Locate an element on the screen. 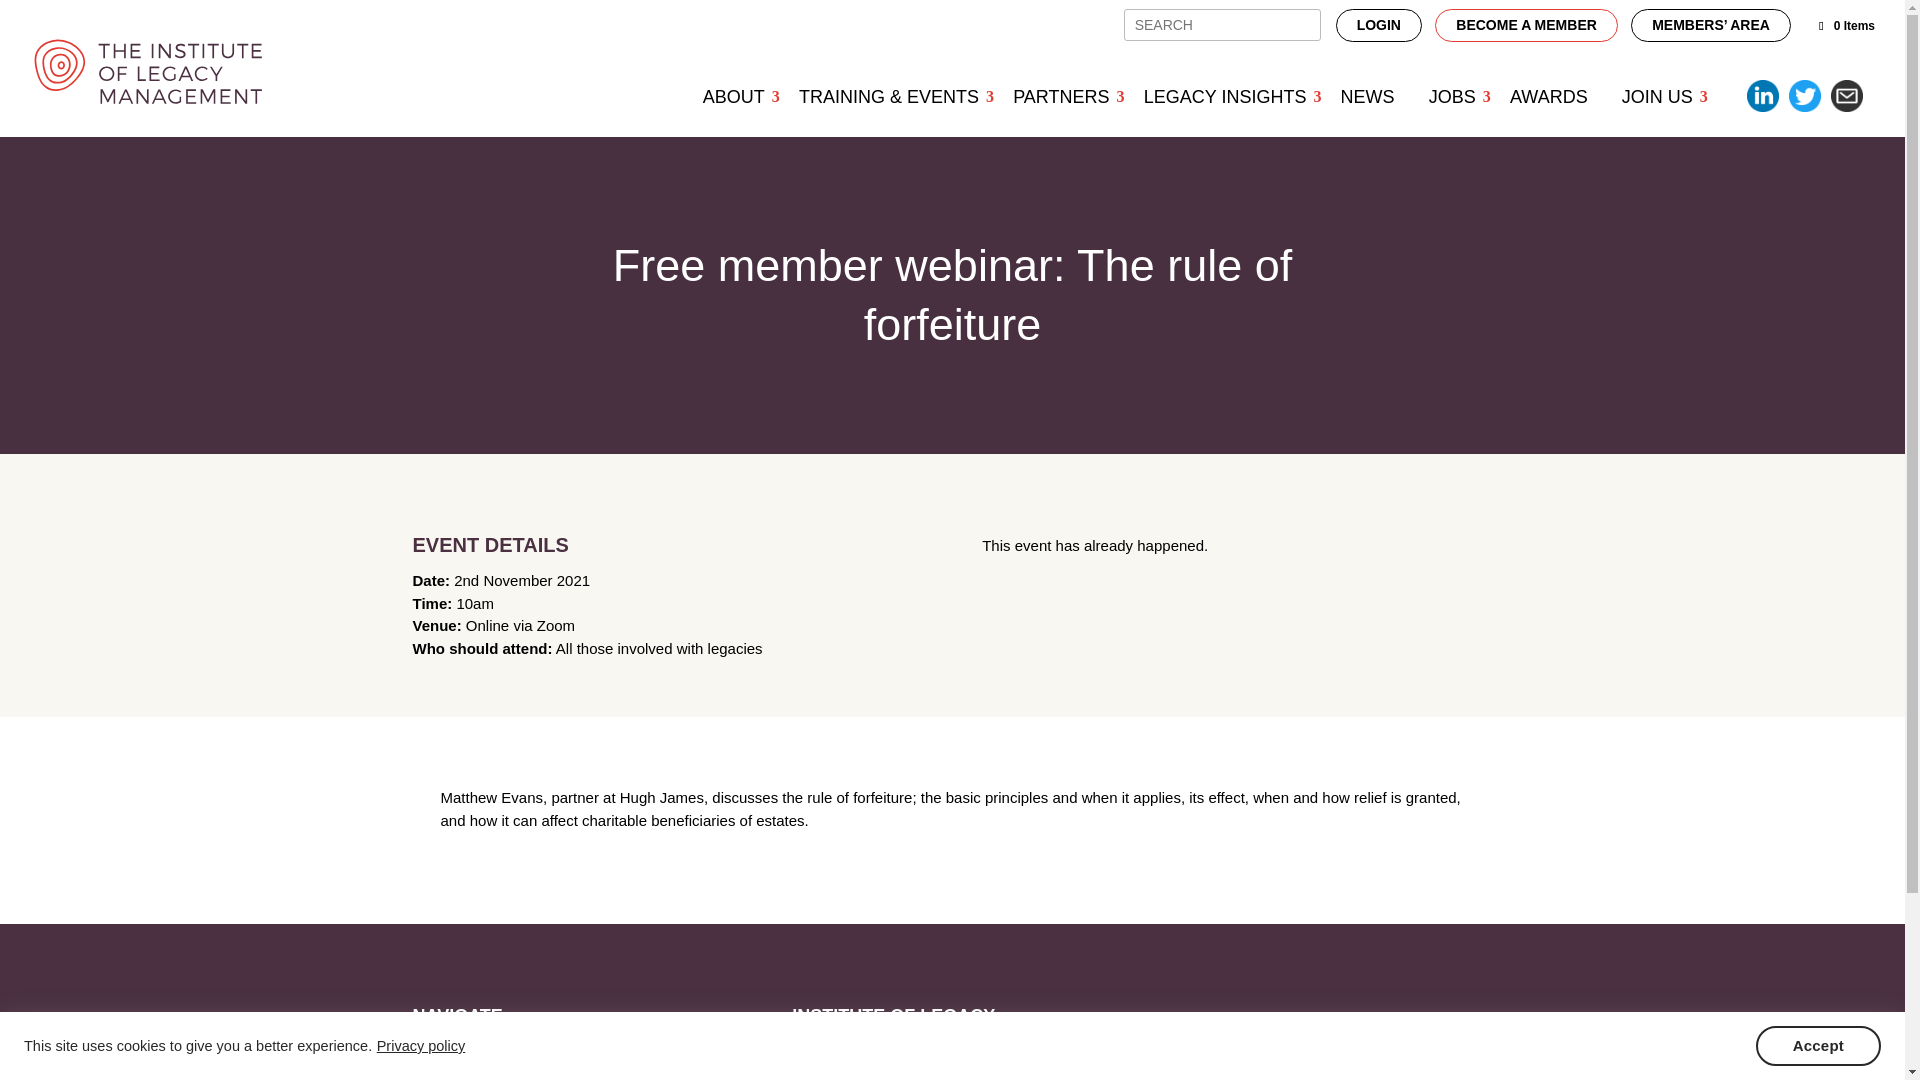 The height and width of the screenshot is (1080, 1920). ABOUT is located at coordinates (733, 96).